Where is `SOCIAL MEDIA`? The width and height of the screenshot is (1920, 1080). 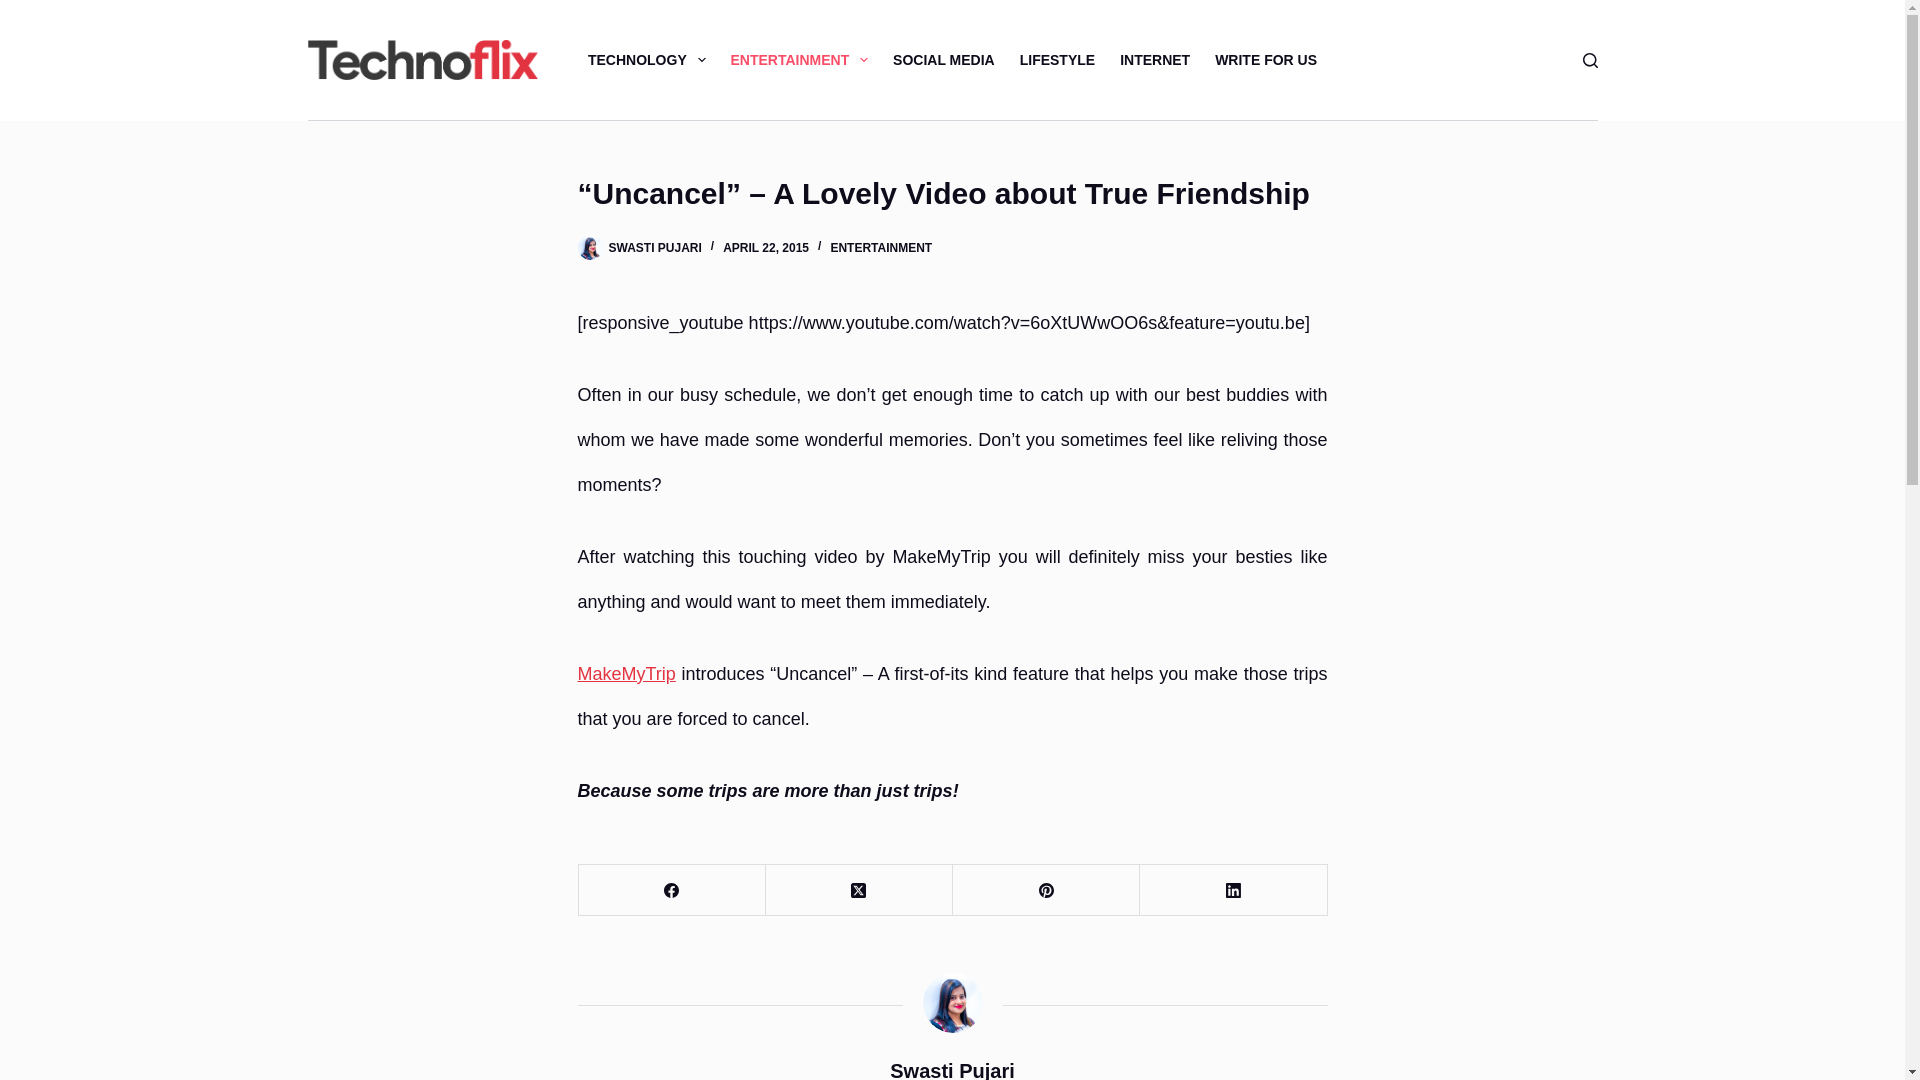
SOCIAL MEDIA is located at coordinates (944, 60).